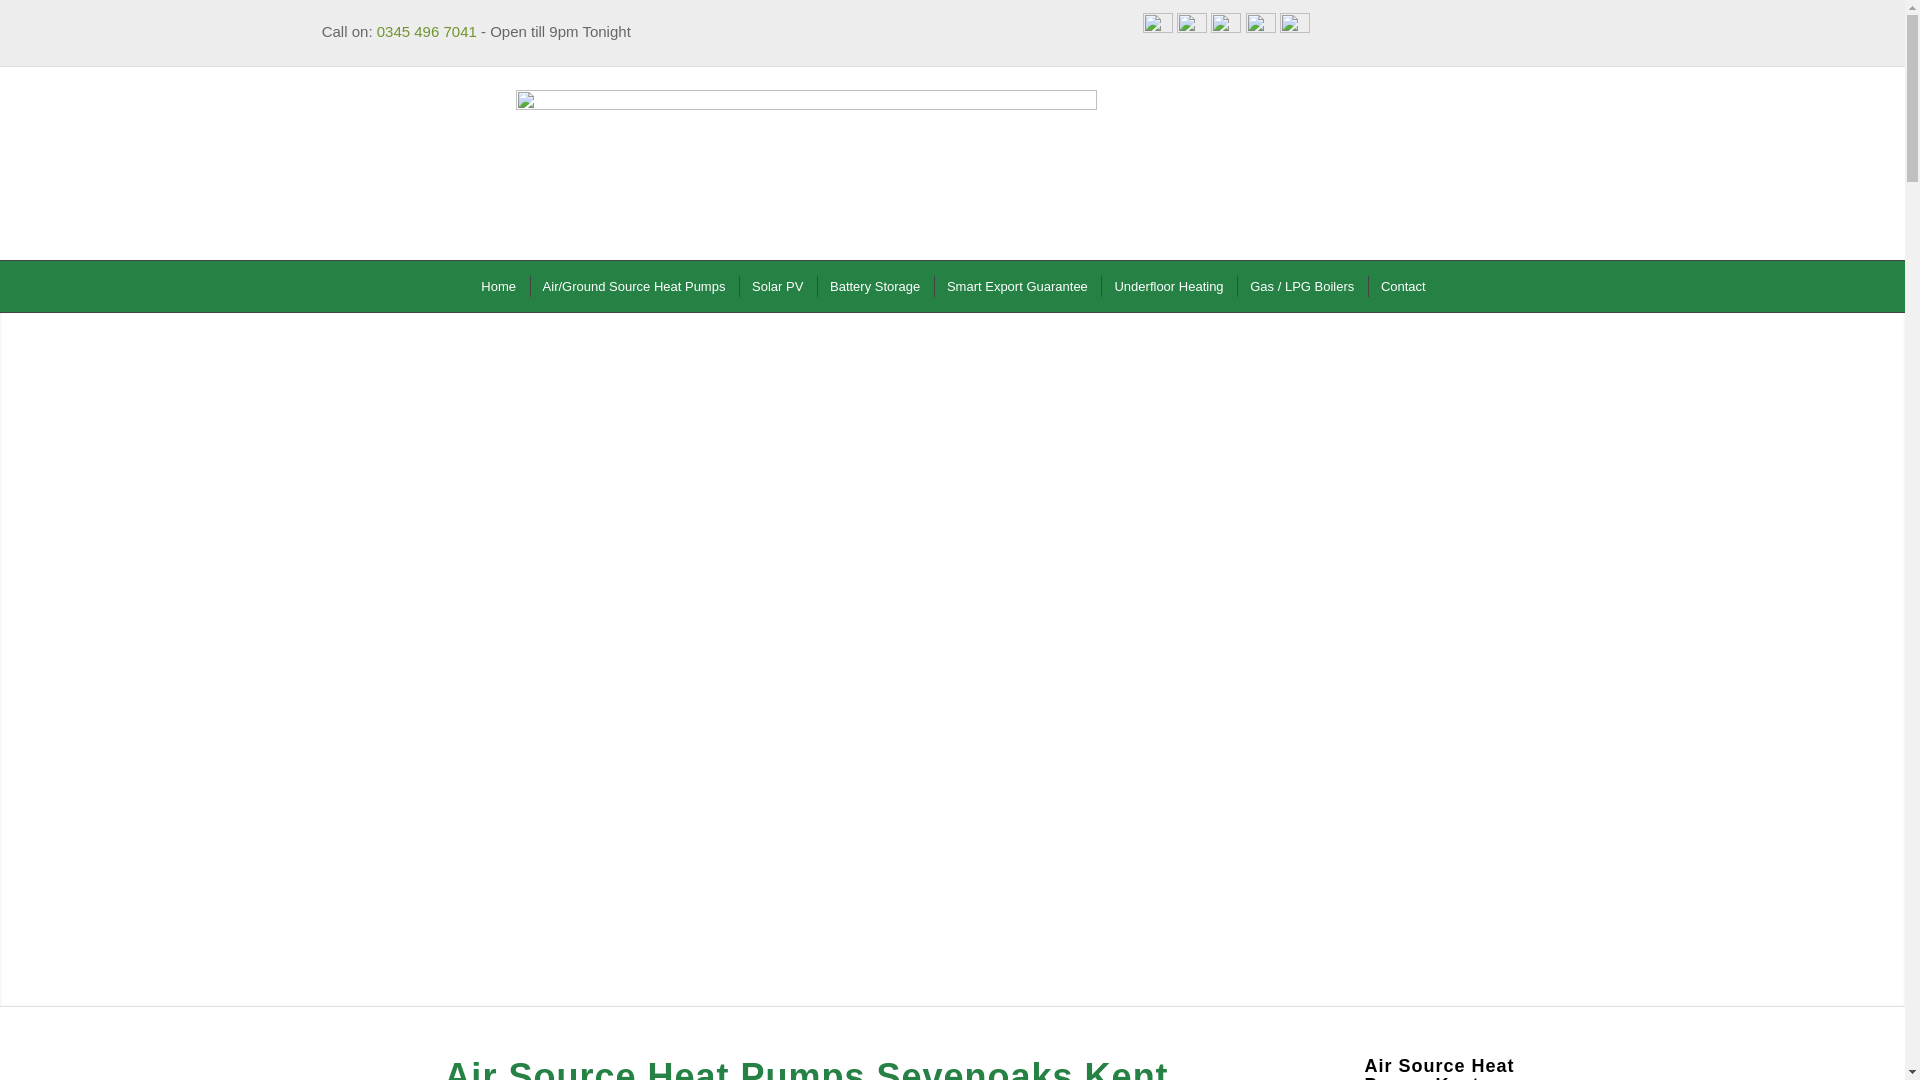  What do you see at coordinates (497, 286) in the screenshot?
I see `Home` at bounding box center [497, 286].